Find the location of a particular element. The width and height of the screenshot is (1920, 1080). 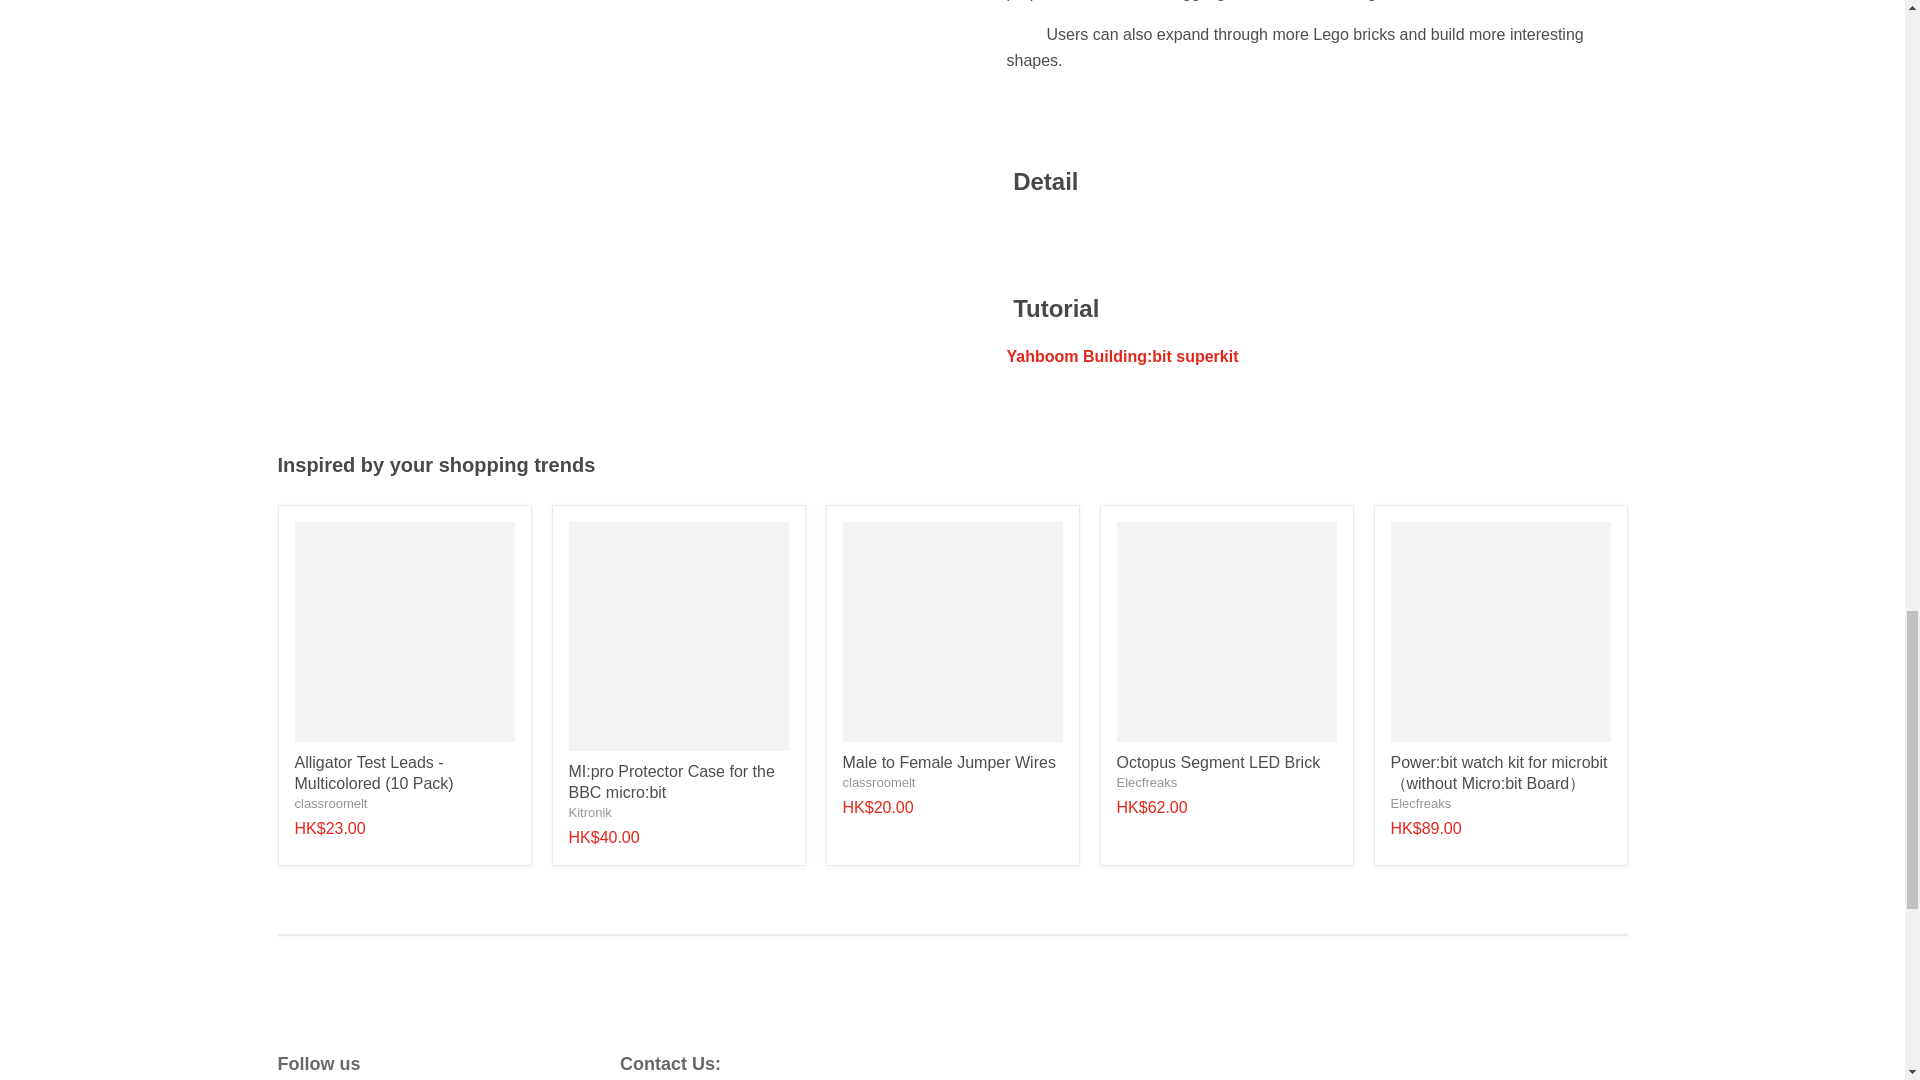

classroomelt is located at coordinates (878, 782).